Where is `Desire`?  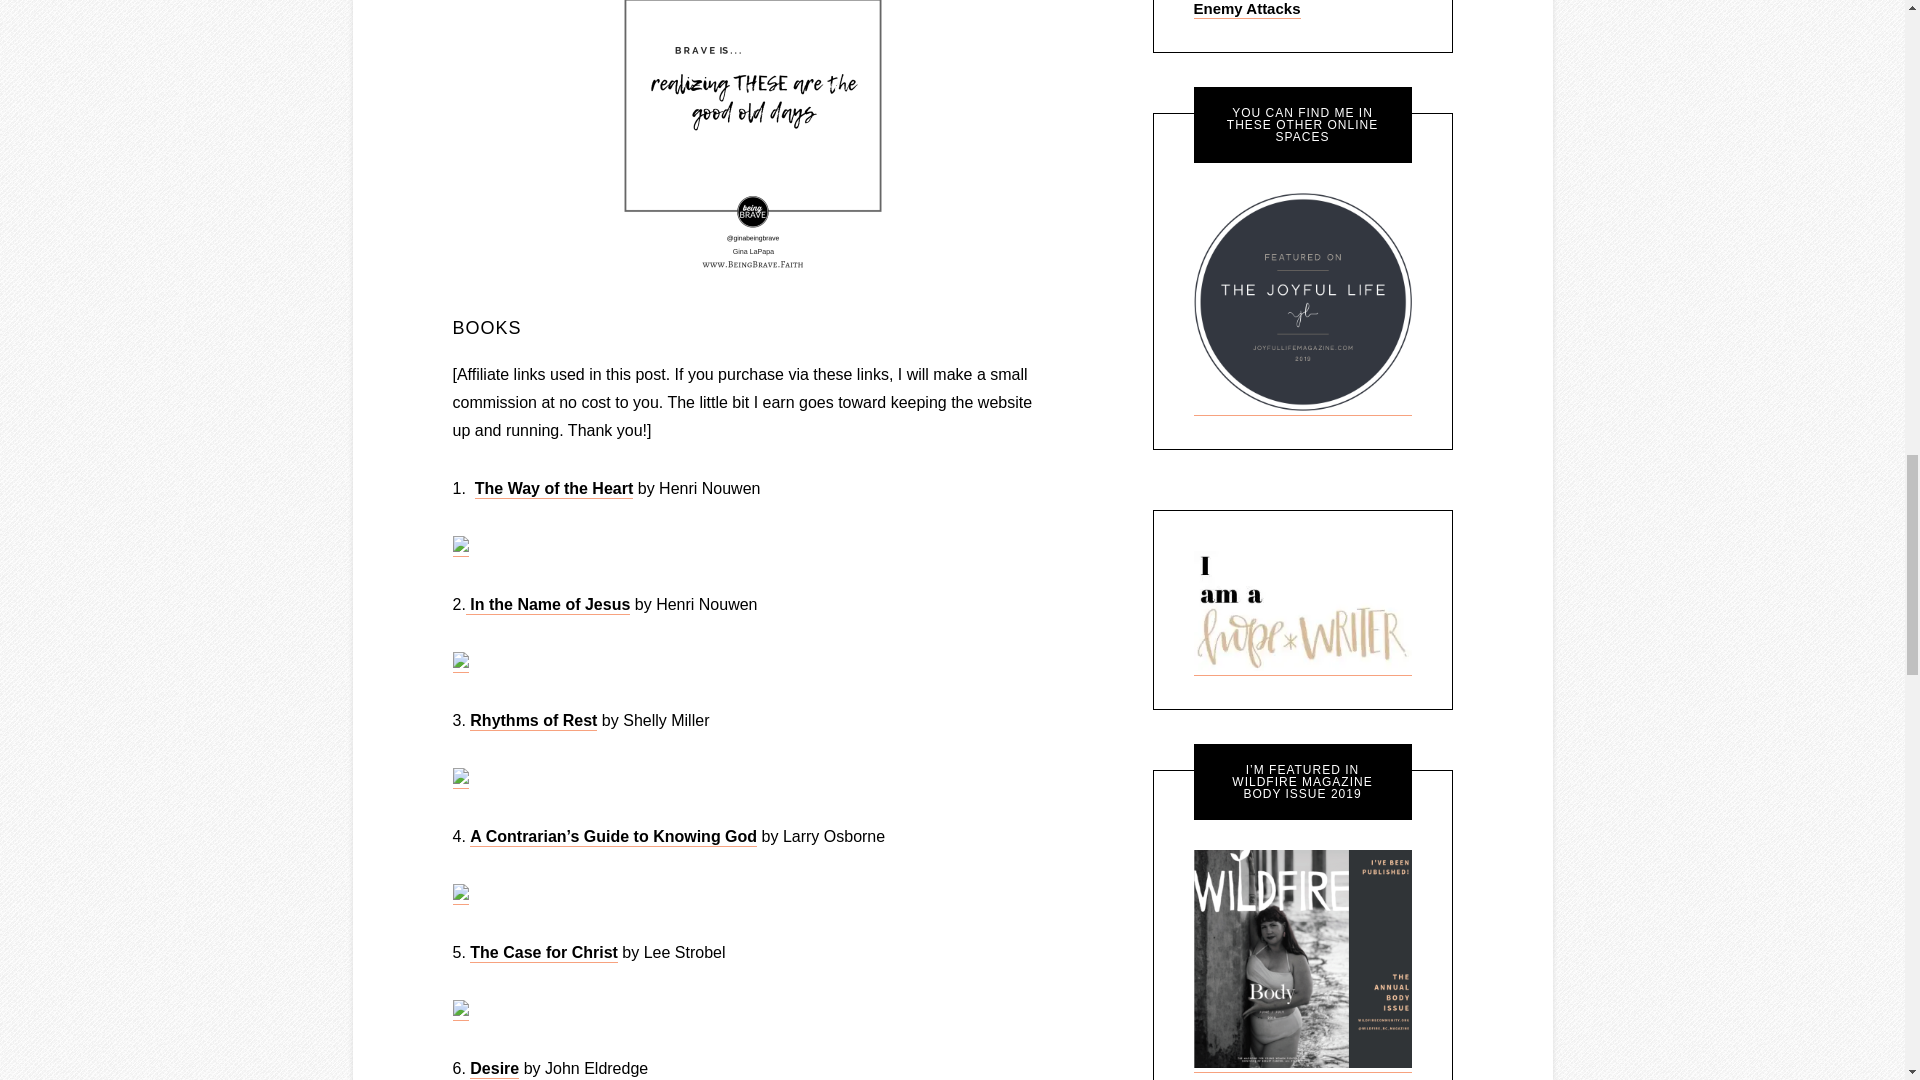 Desire is located at coordinates (494, 1068).